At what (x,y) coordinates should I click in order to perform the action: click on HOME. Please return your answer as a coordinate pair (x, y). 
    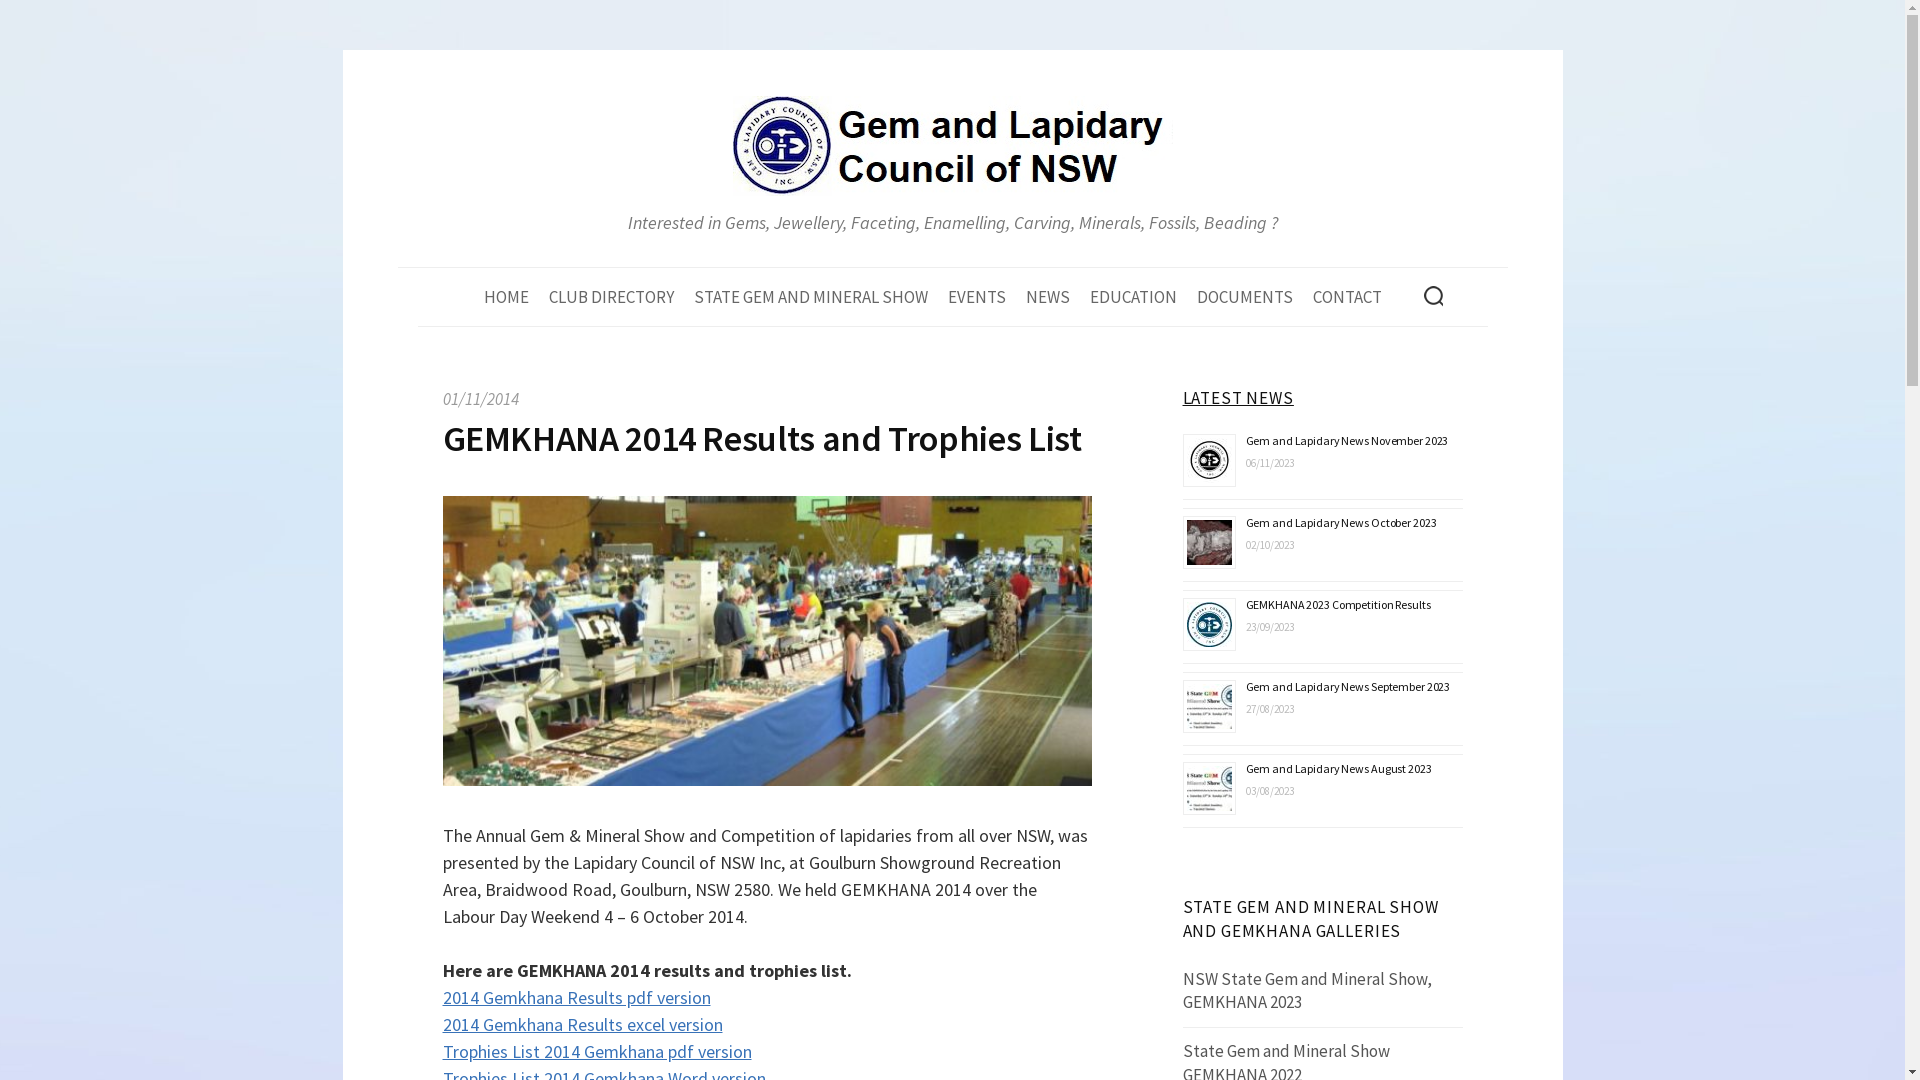
    Looking at the image, I should click on (512, 297).